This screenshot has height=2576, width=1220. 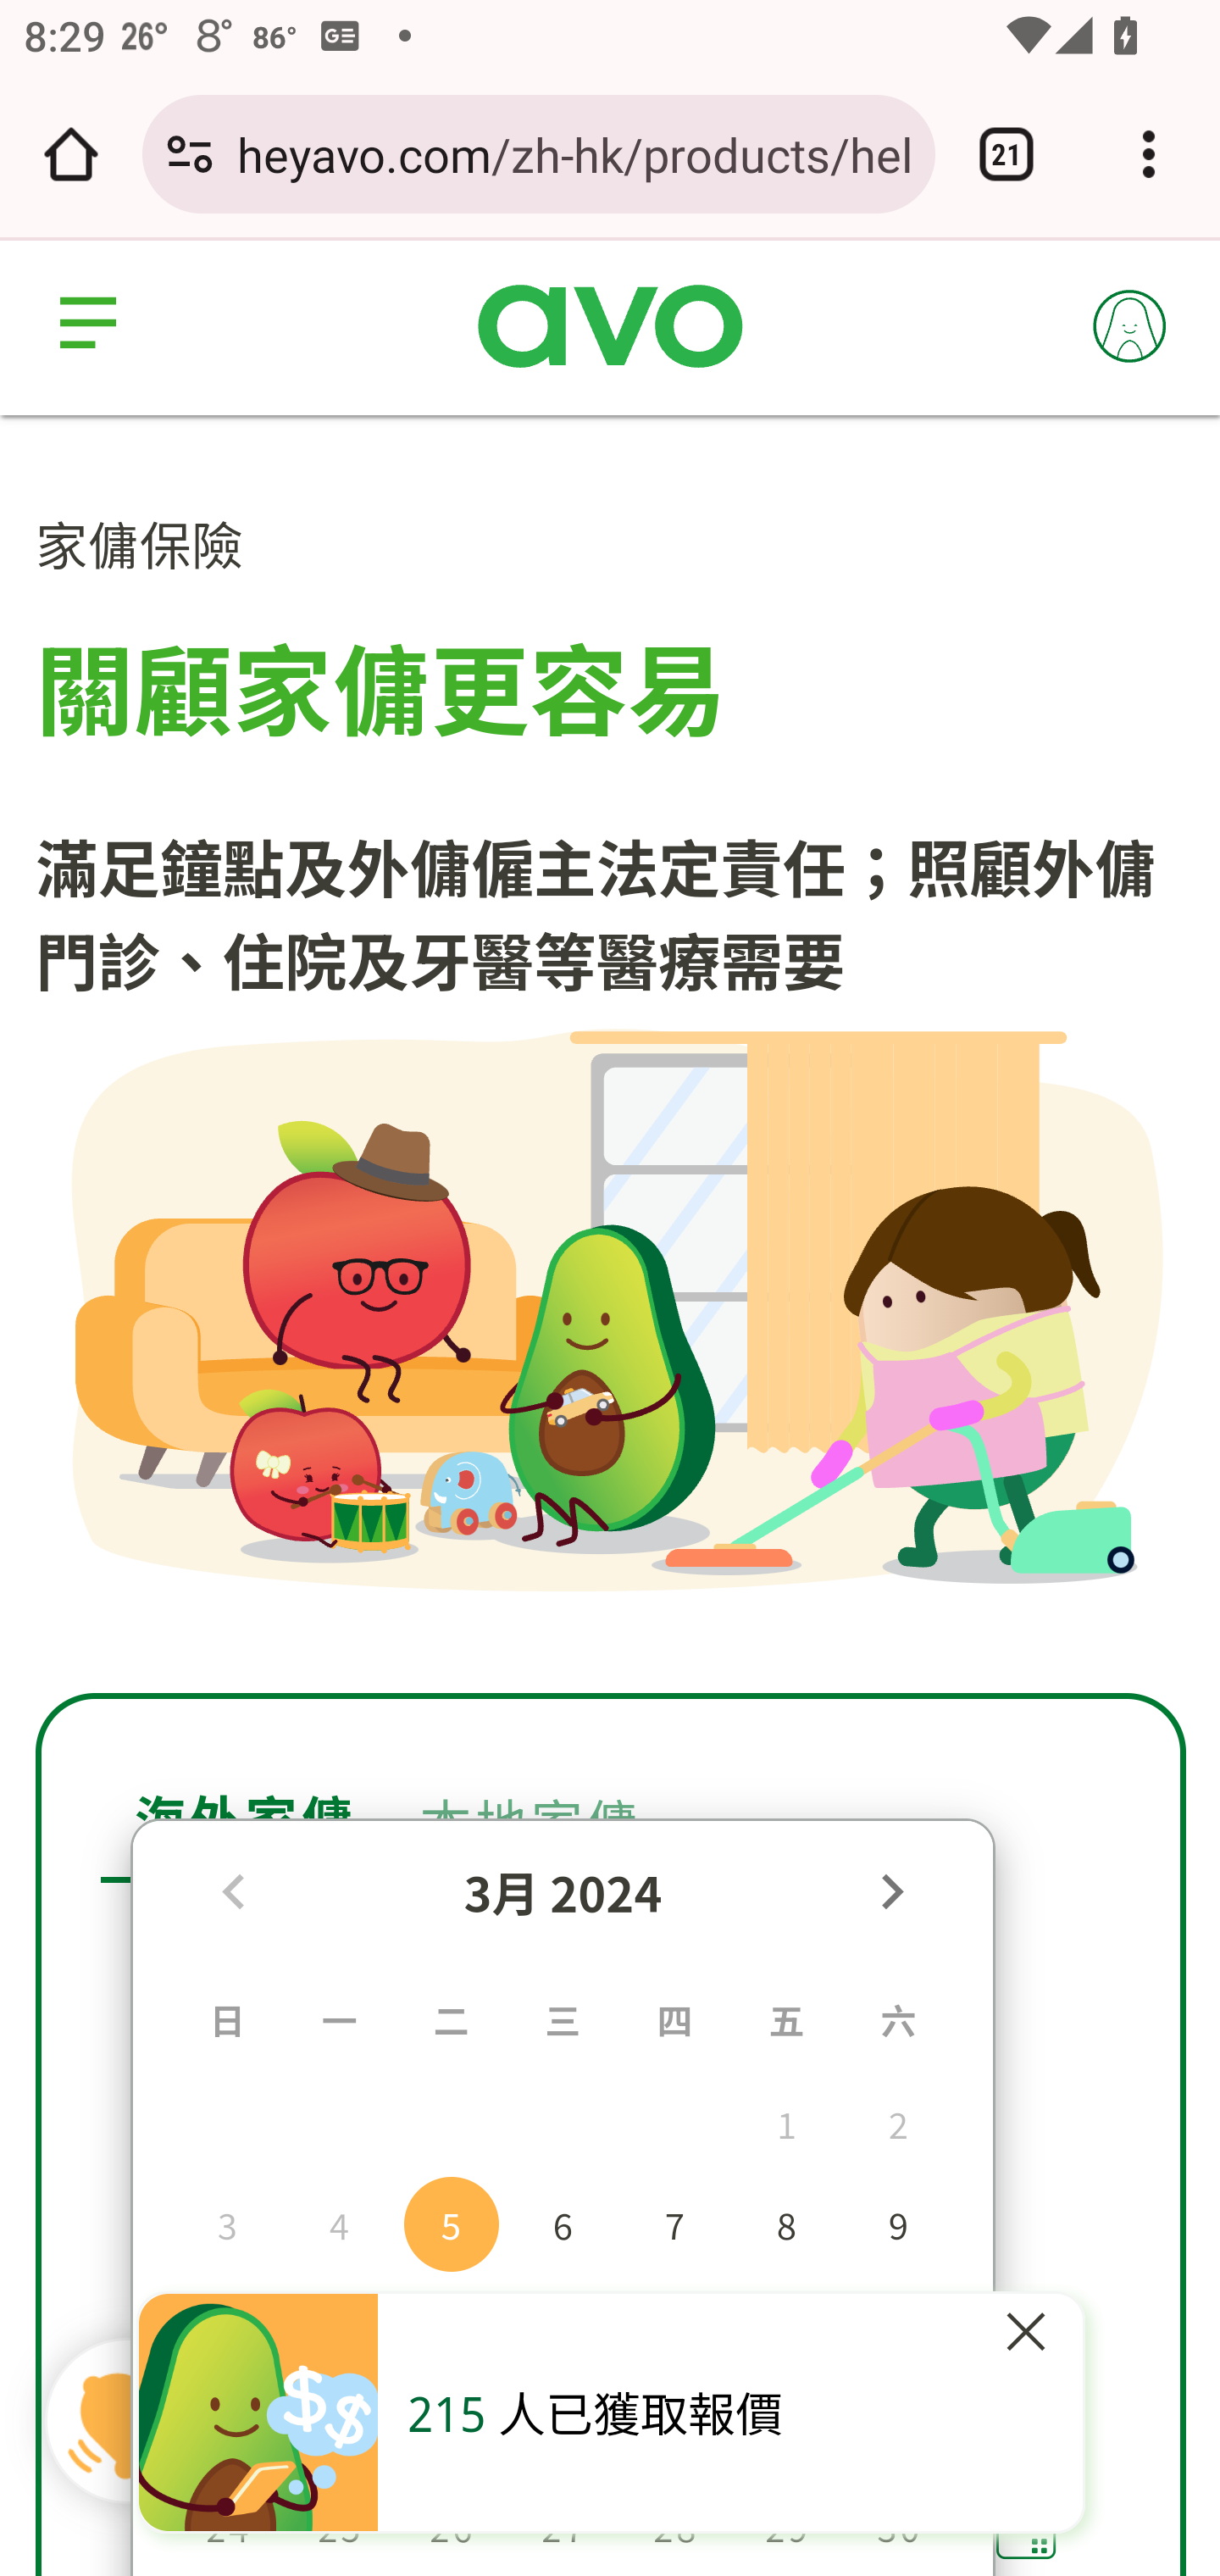 What do you see at coordinates (232, 1890) in the screenshot?
I see `Previous month` at bounding box center [232, 1890].